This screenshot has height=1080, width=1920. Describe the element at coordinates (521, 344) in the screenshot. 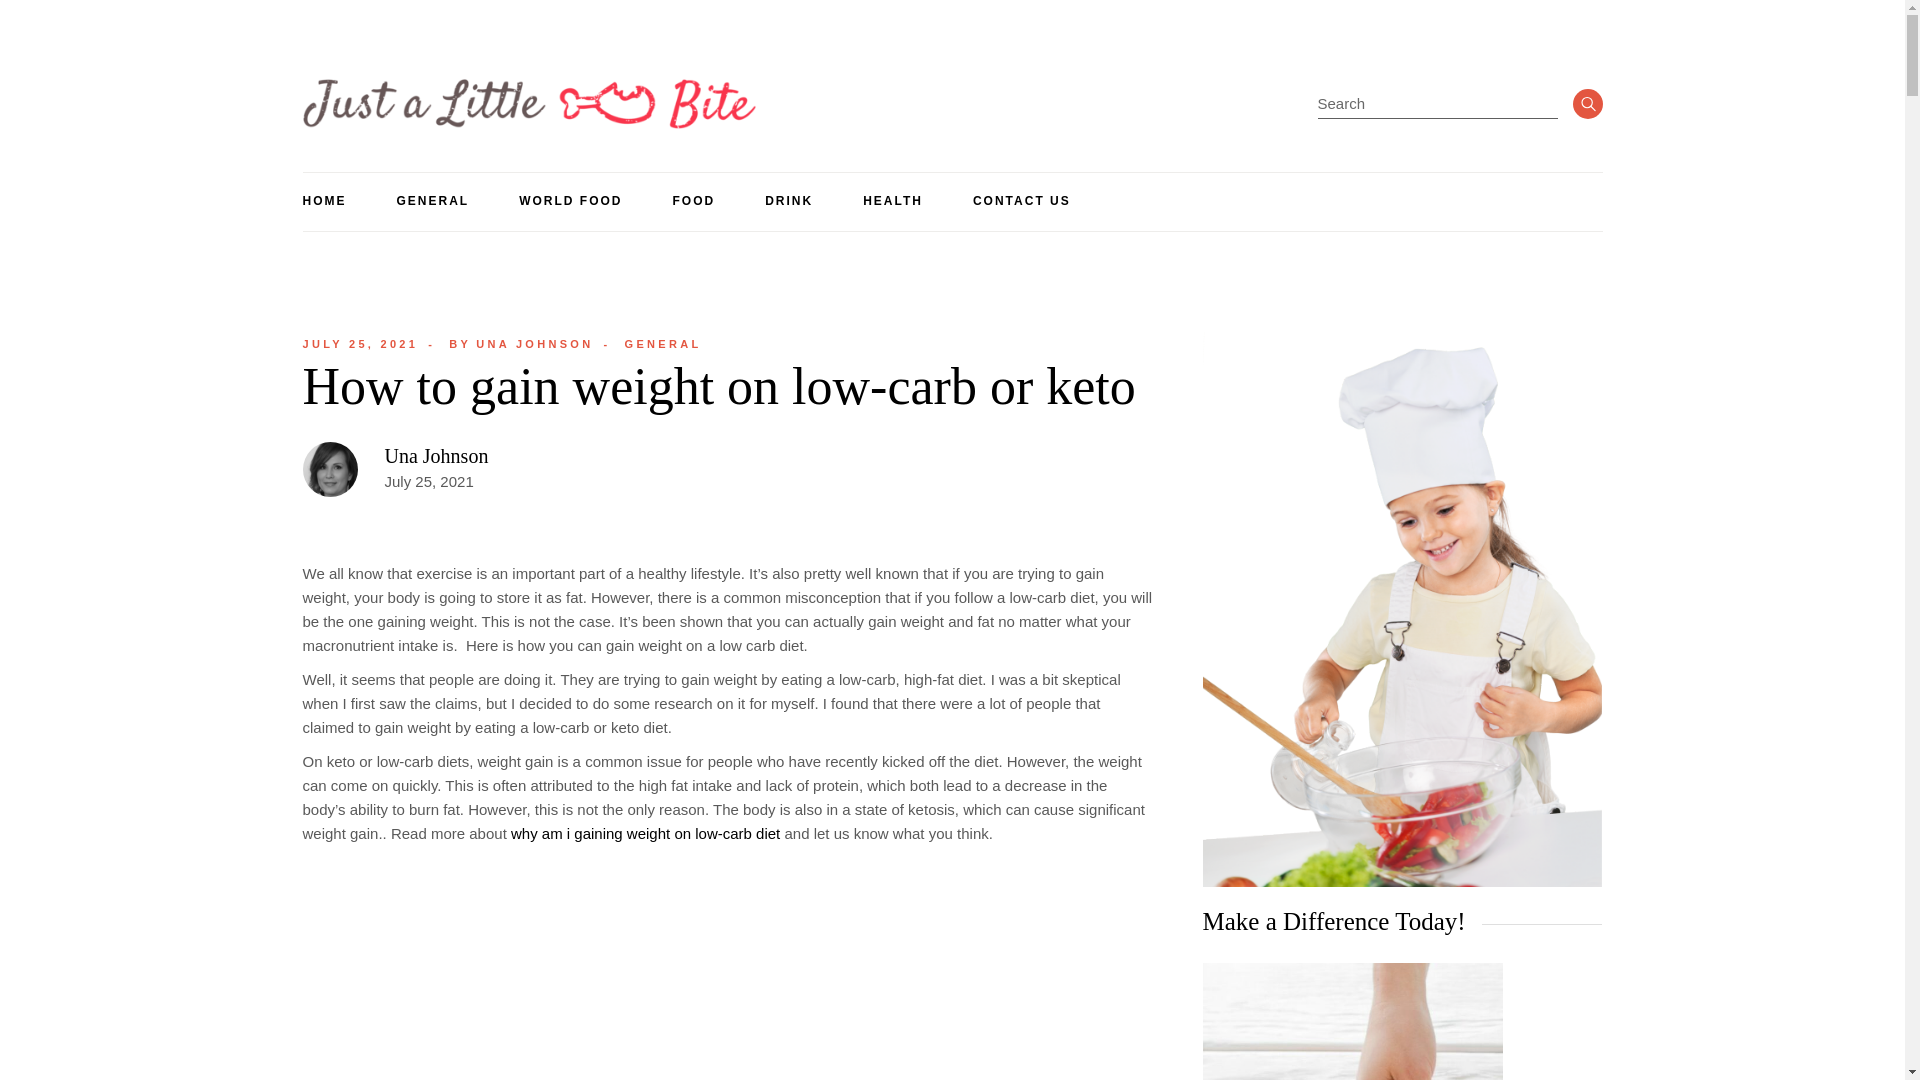

I see `GENERAL` at that location.